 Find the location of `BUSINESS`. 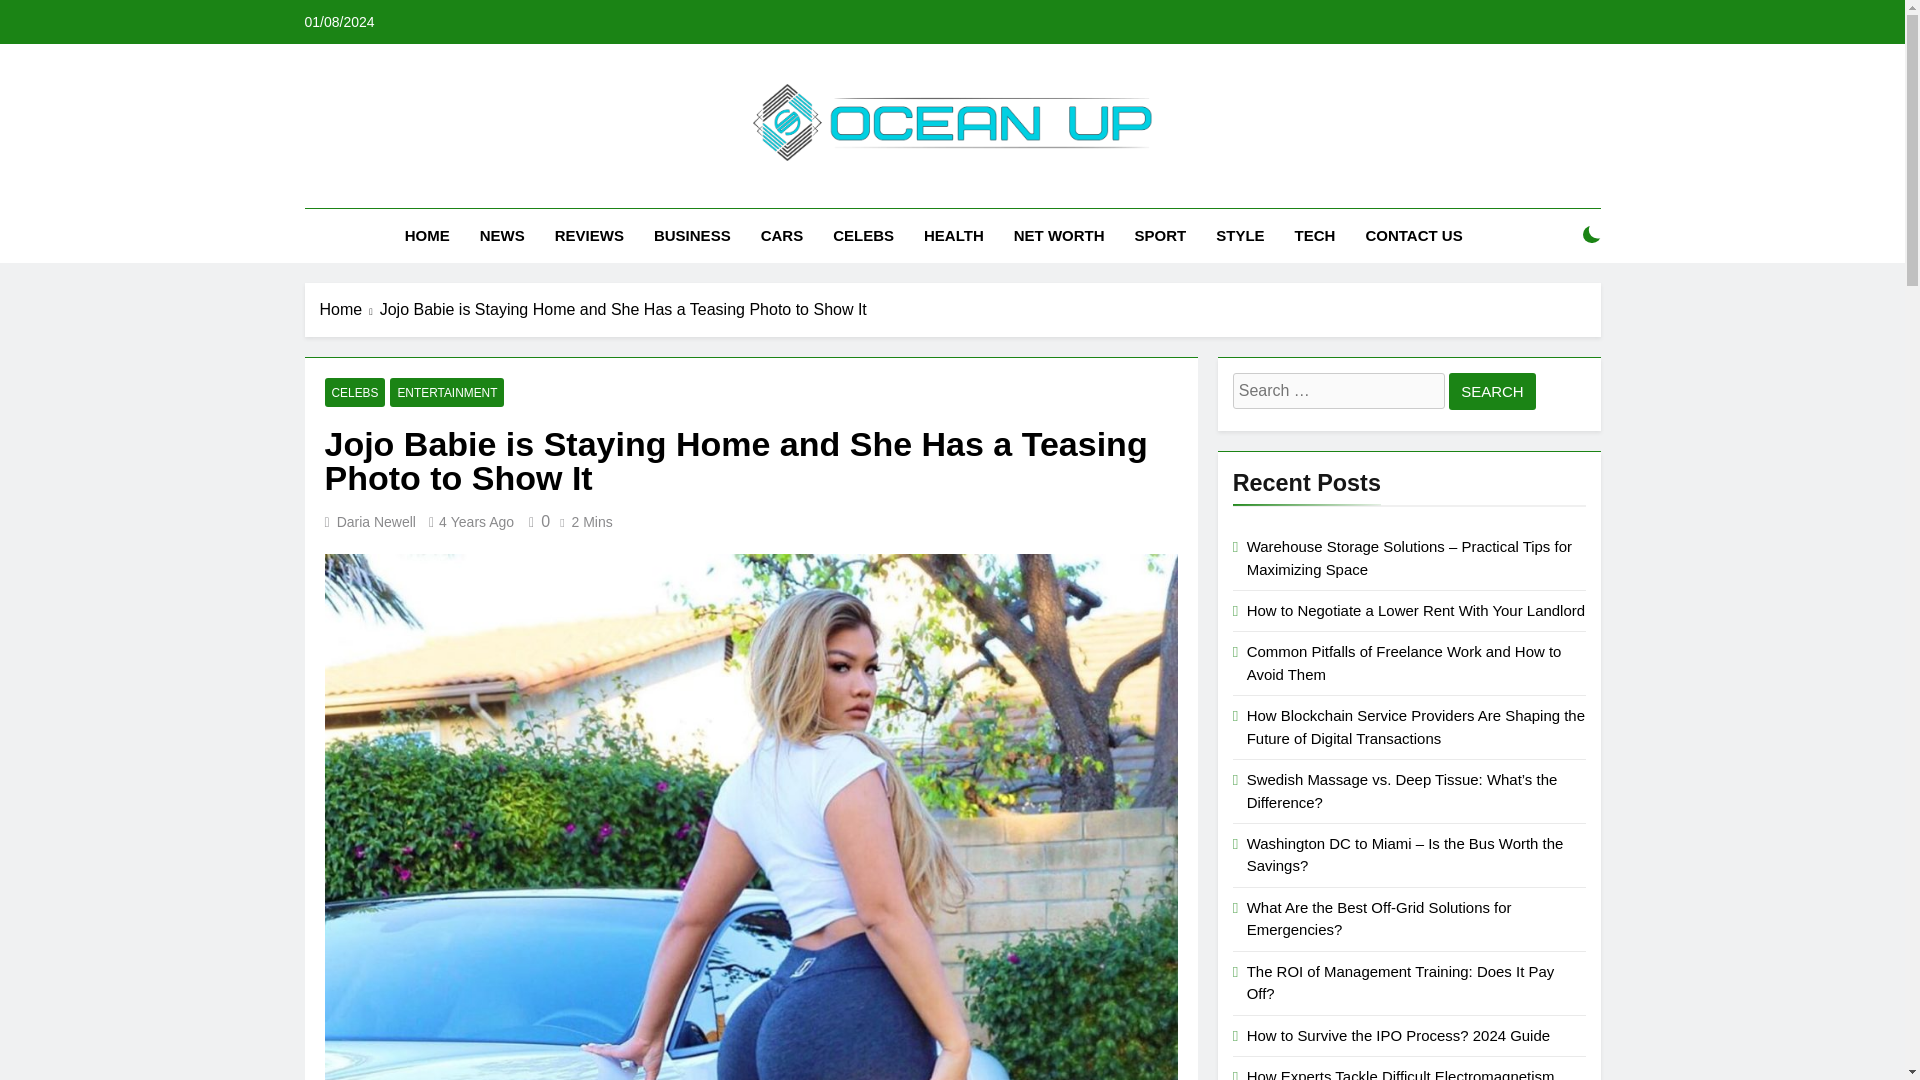

BUSINESS is located at coordinates (692, 236).